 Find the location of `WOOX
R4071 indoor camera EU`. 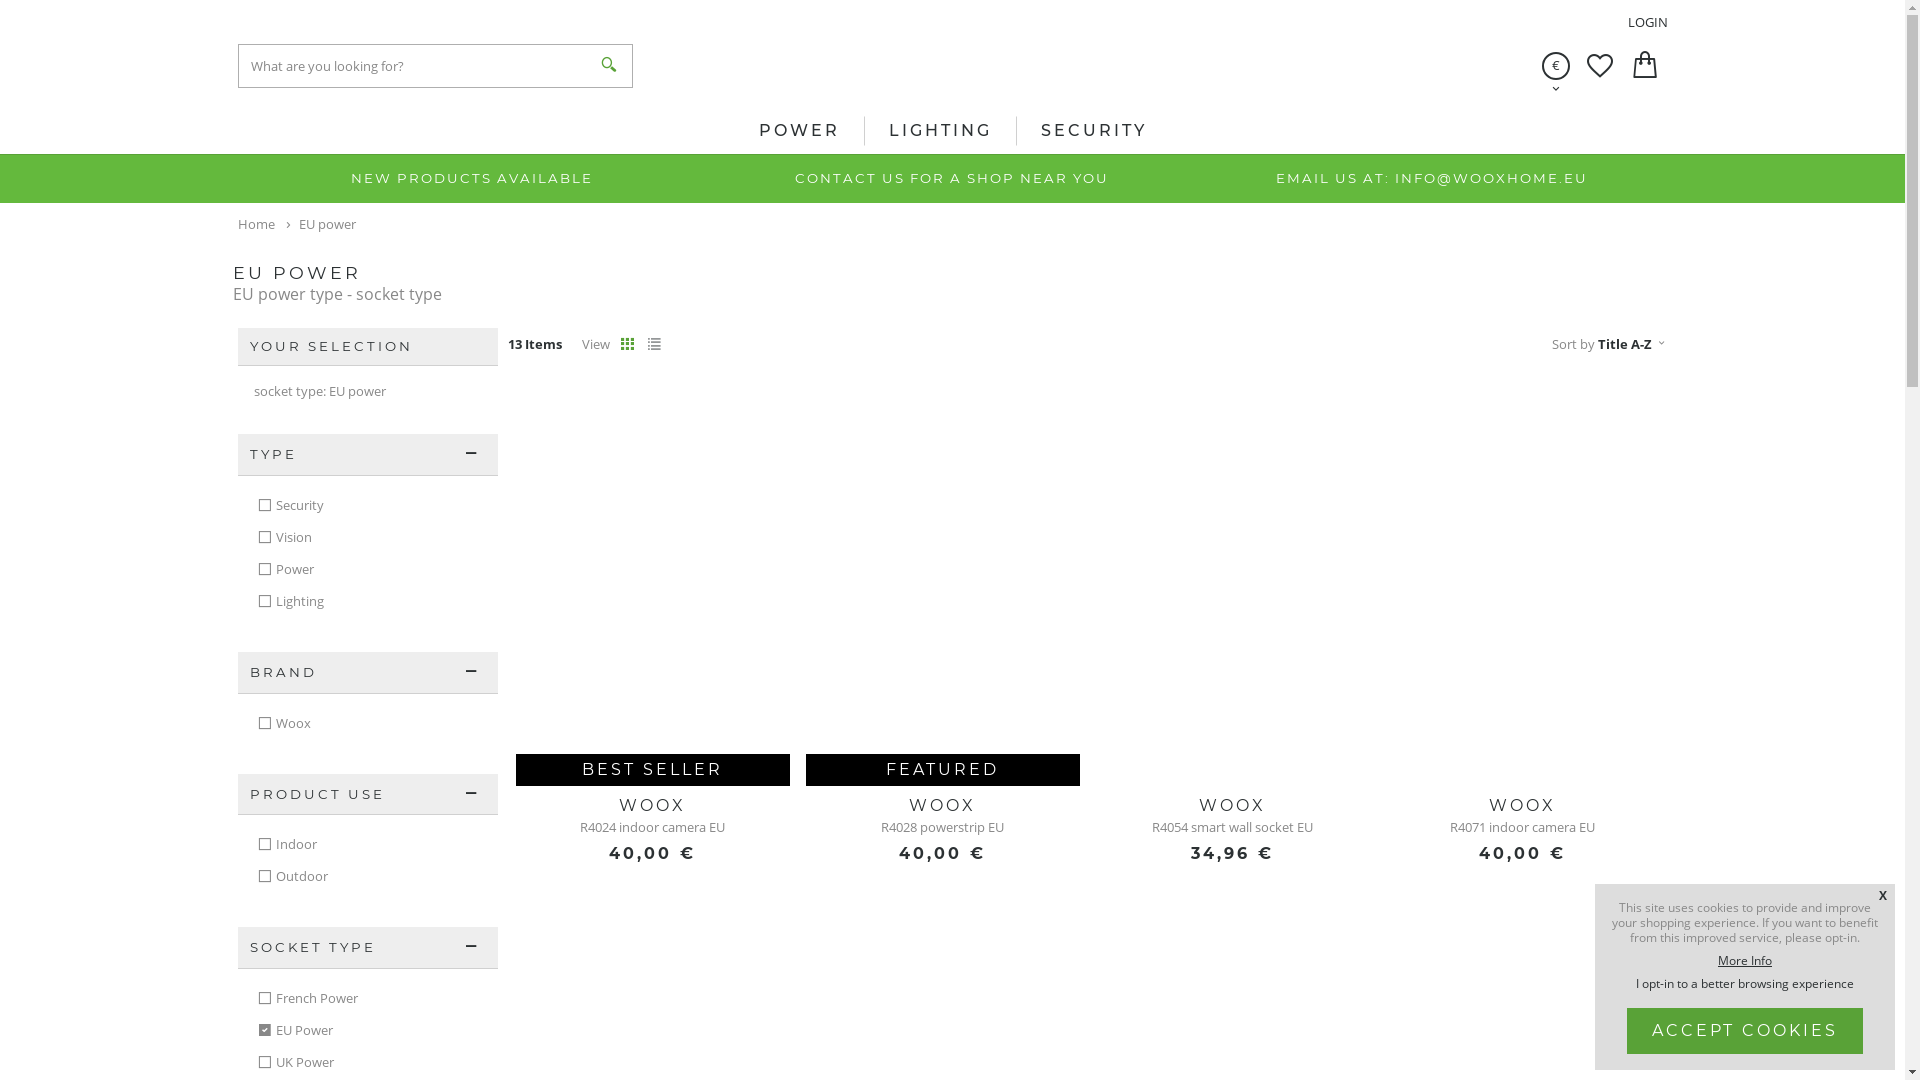

WOOX
R4071 indoor camera EU is located at coordinates (1523, 815).